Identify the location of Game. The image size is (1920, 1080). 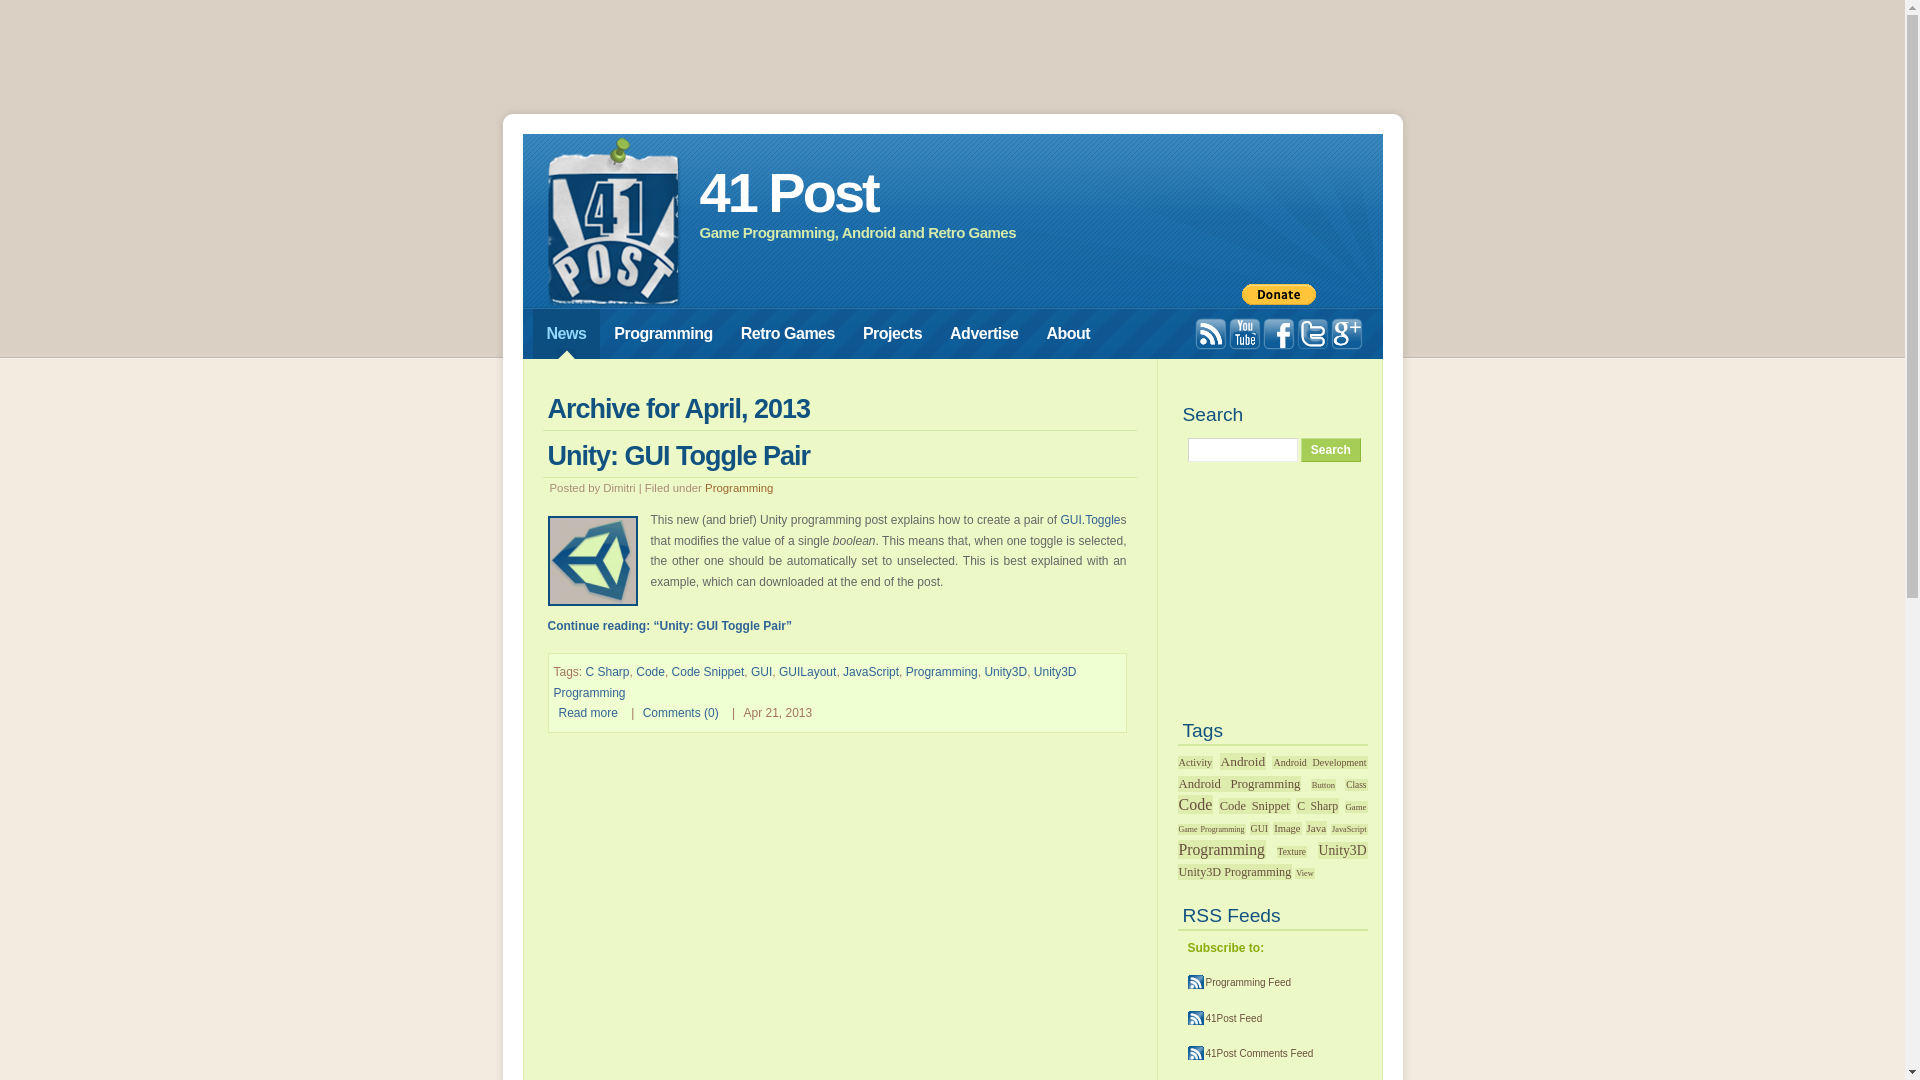
(1356, 807).